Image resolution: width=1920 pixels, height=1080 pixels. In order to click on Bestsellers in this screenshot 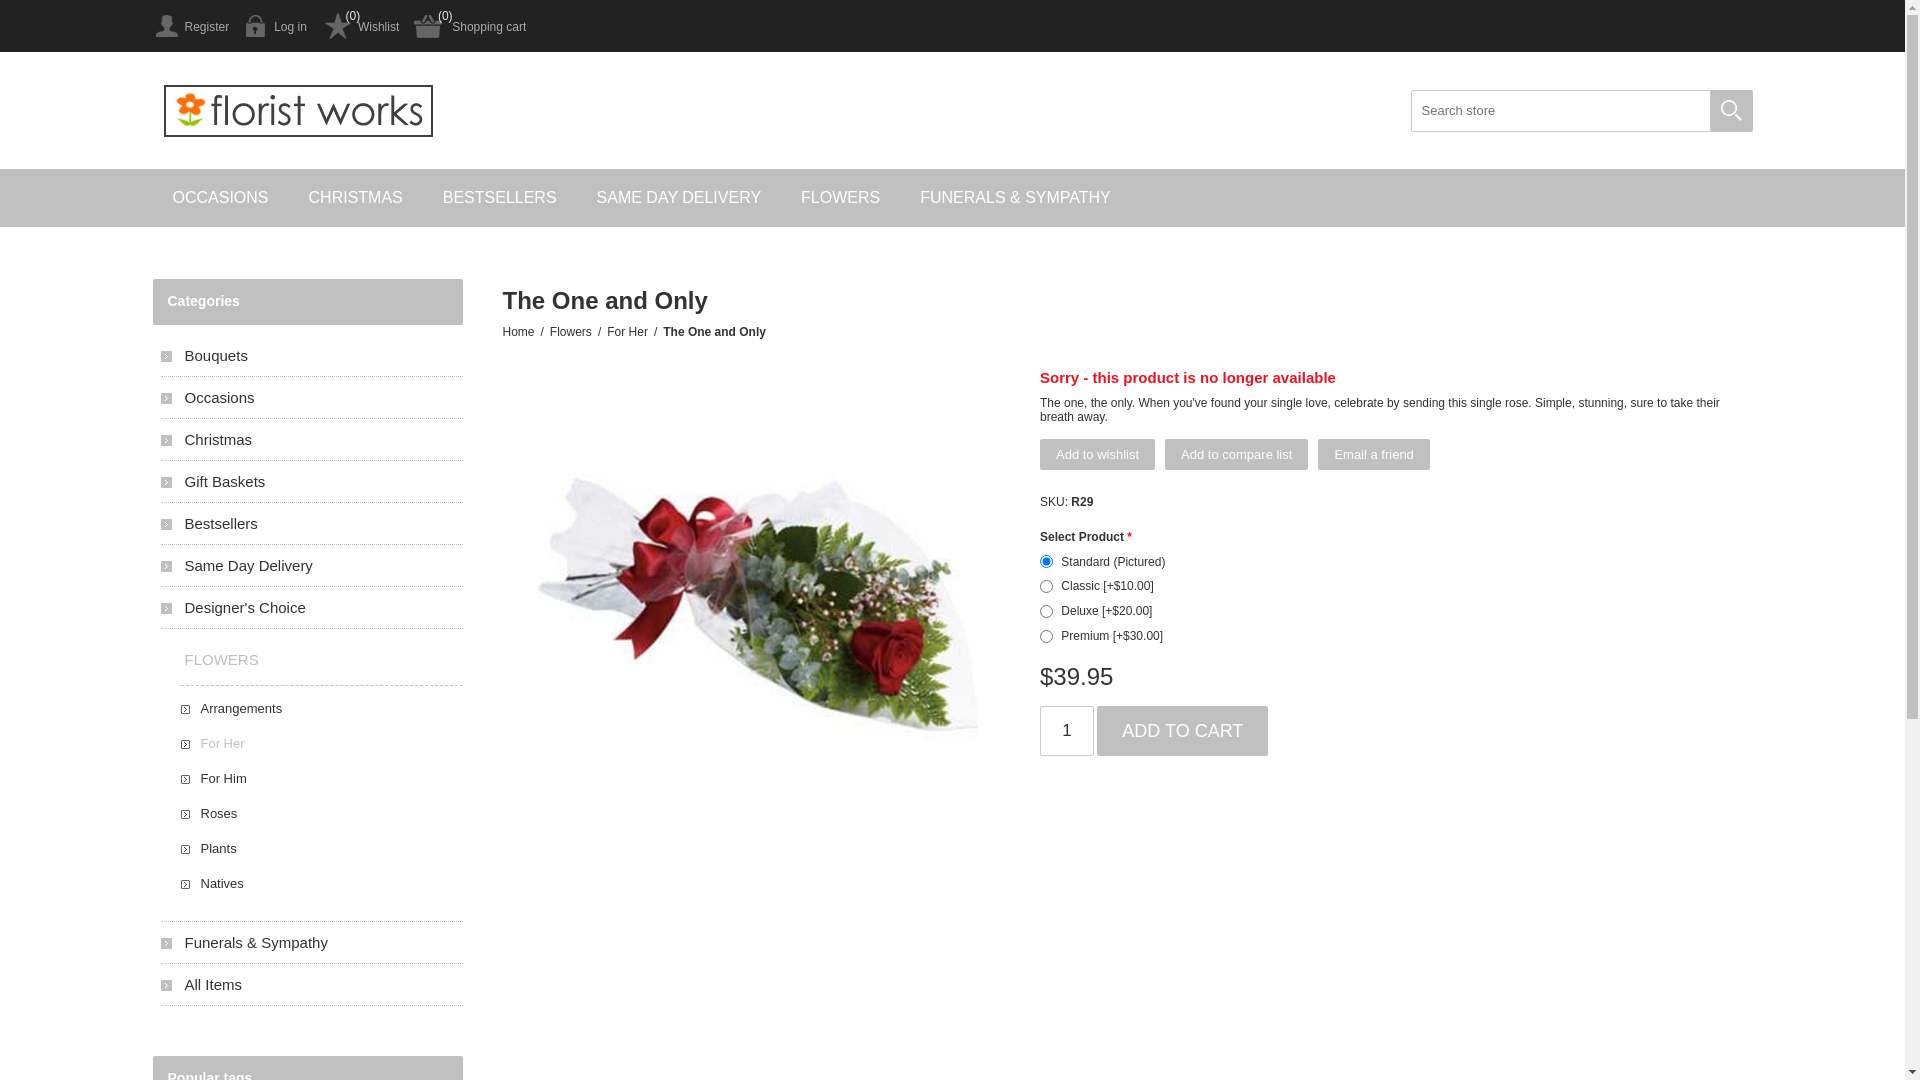, I will do `click(311, 524)`.